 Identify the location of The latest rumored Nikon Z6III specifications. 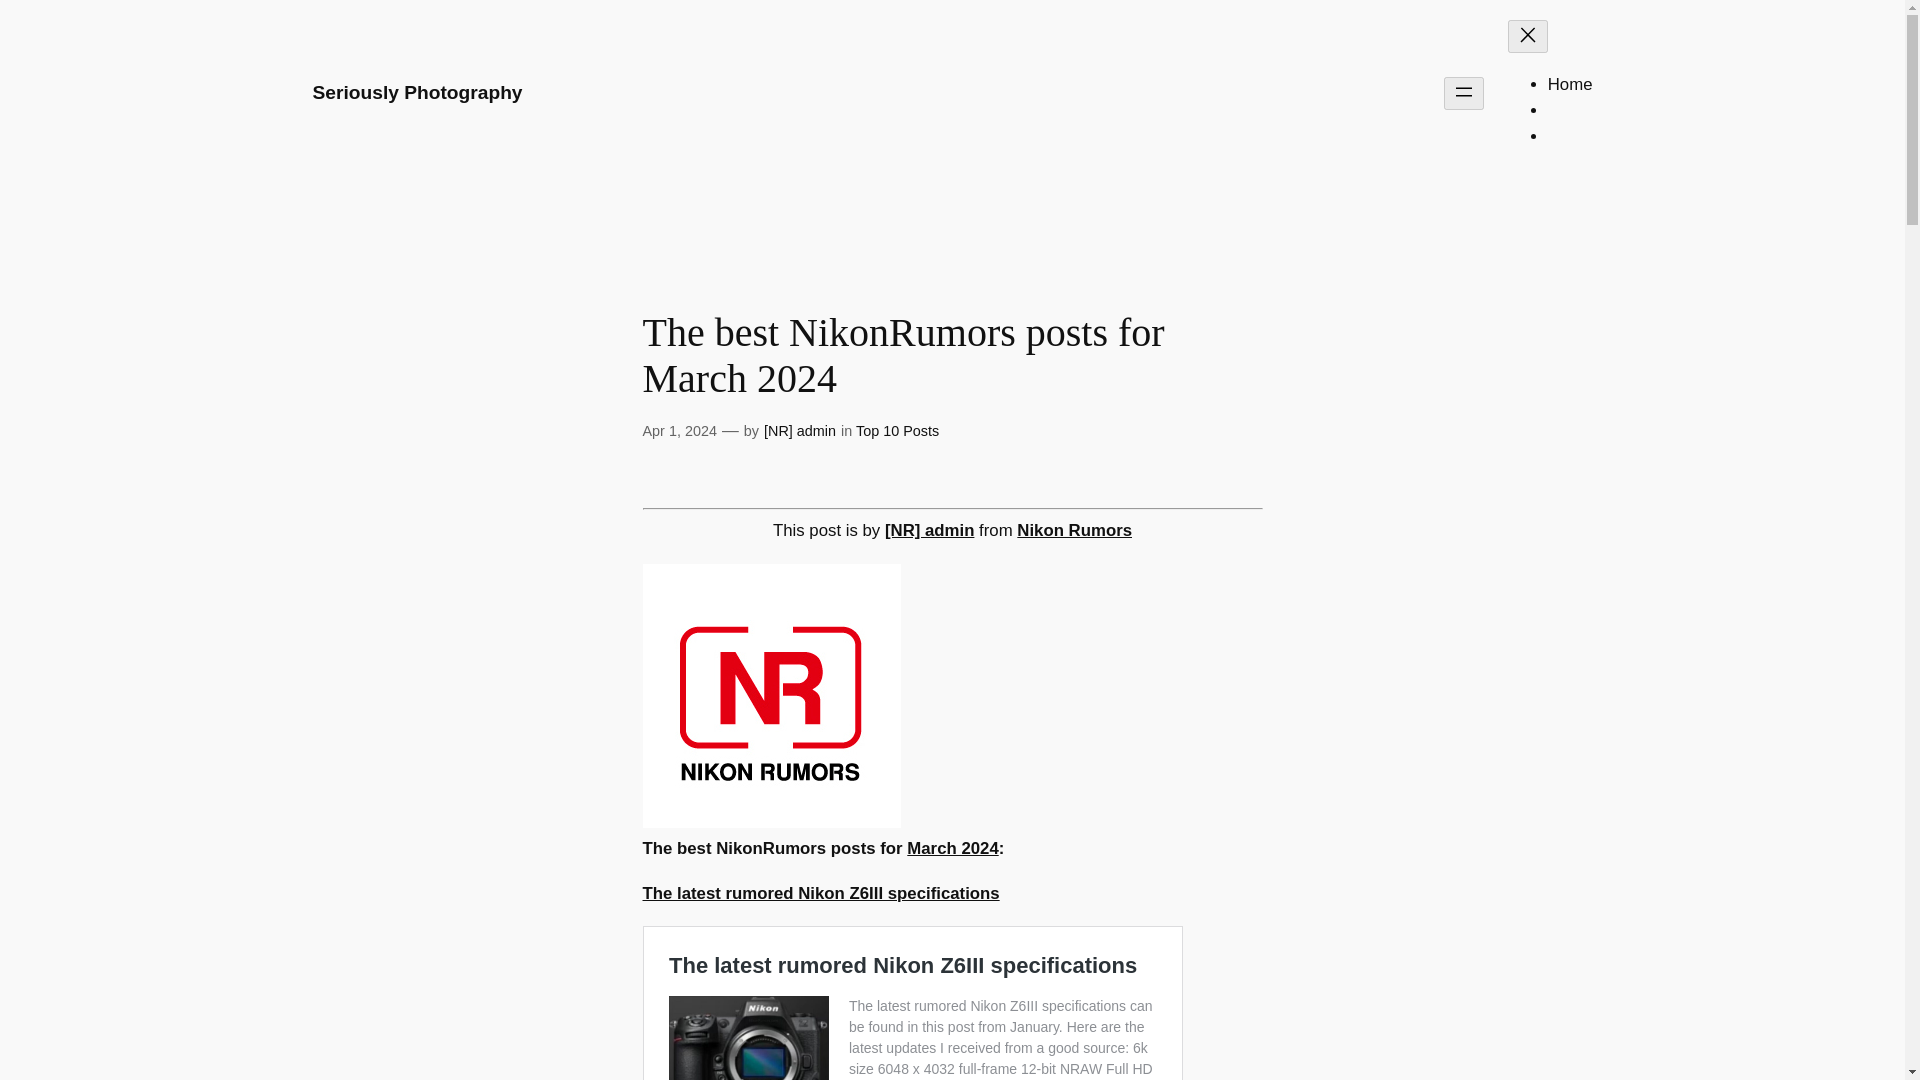
(820, 893).